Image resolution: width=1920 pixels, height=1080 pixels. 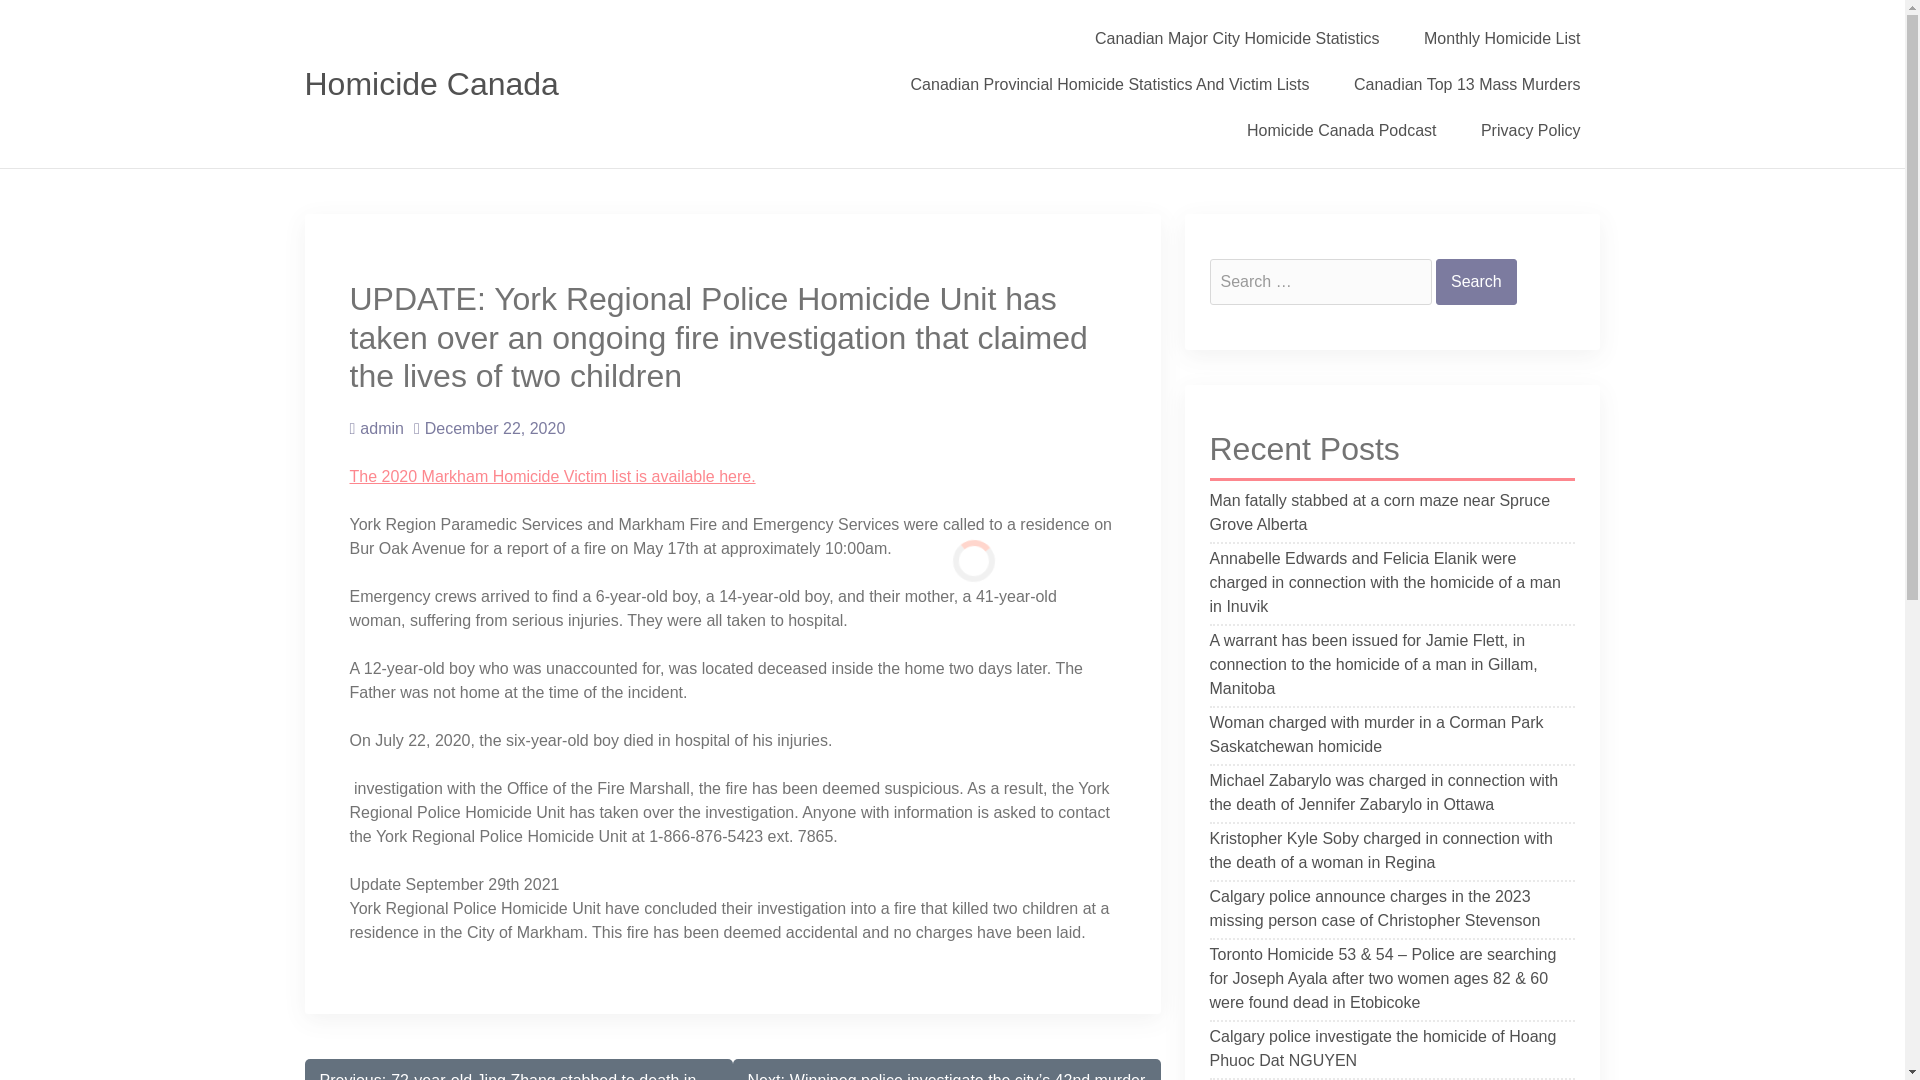 I want to click on admin, so click(x=376, y=428).